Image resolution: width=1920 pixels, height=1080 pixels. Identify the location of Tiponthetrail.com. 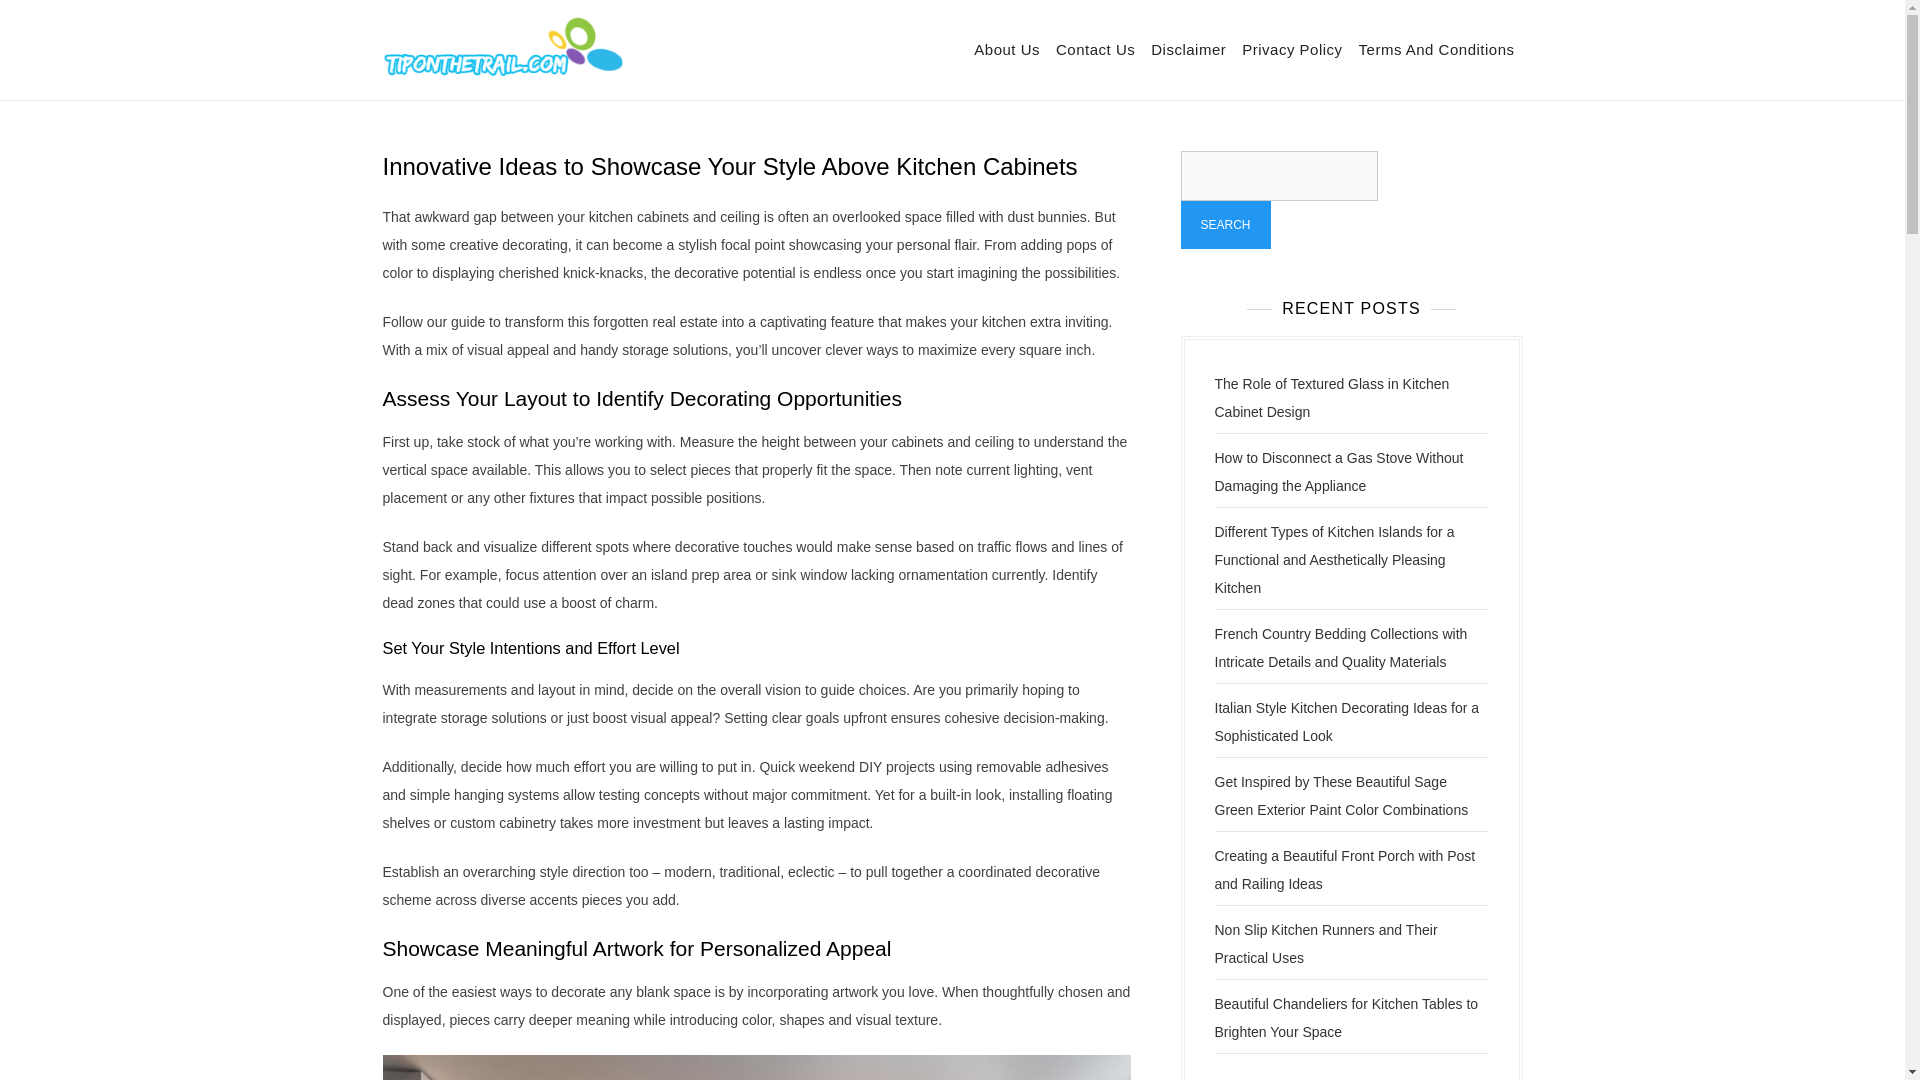
(736, 63).